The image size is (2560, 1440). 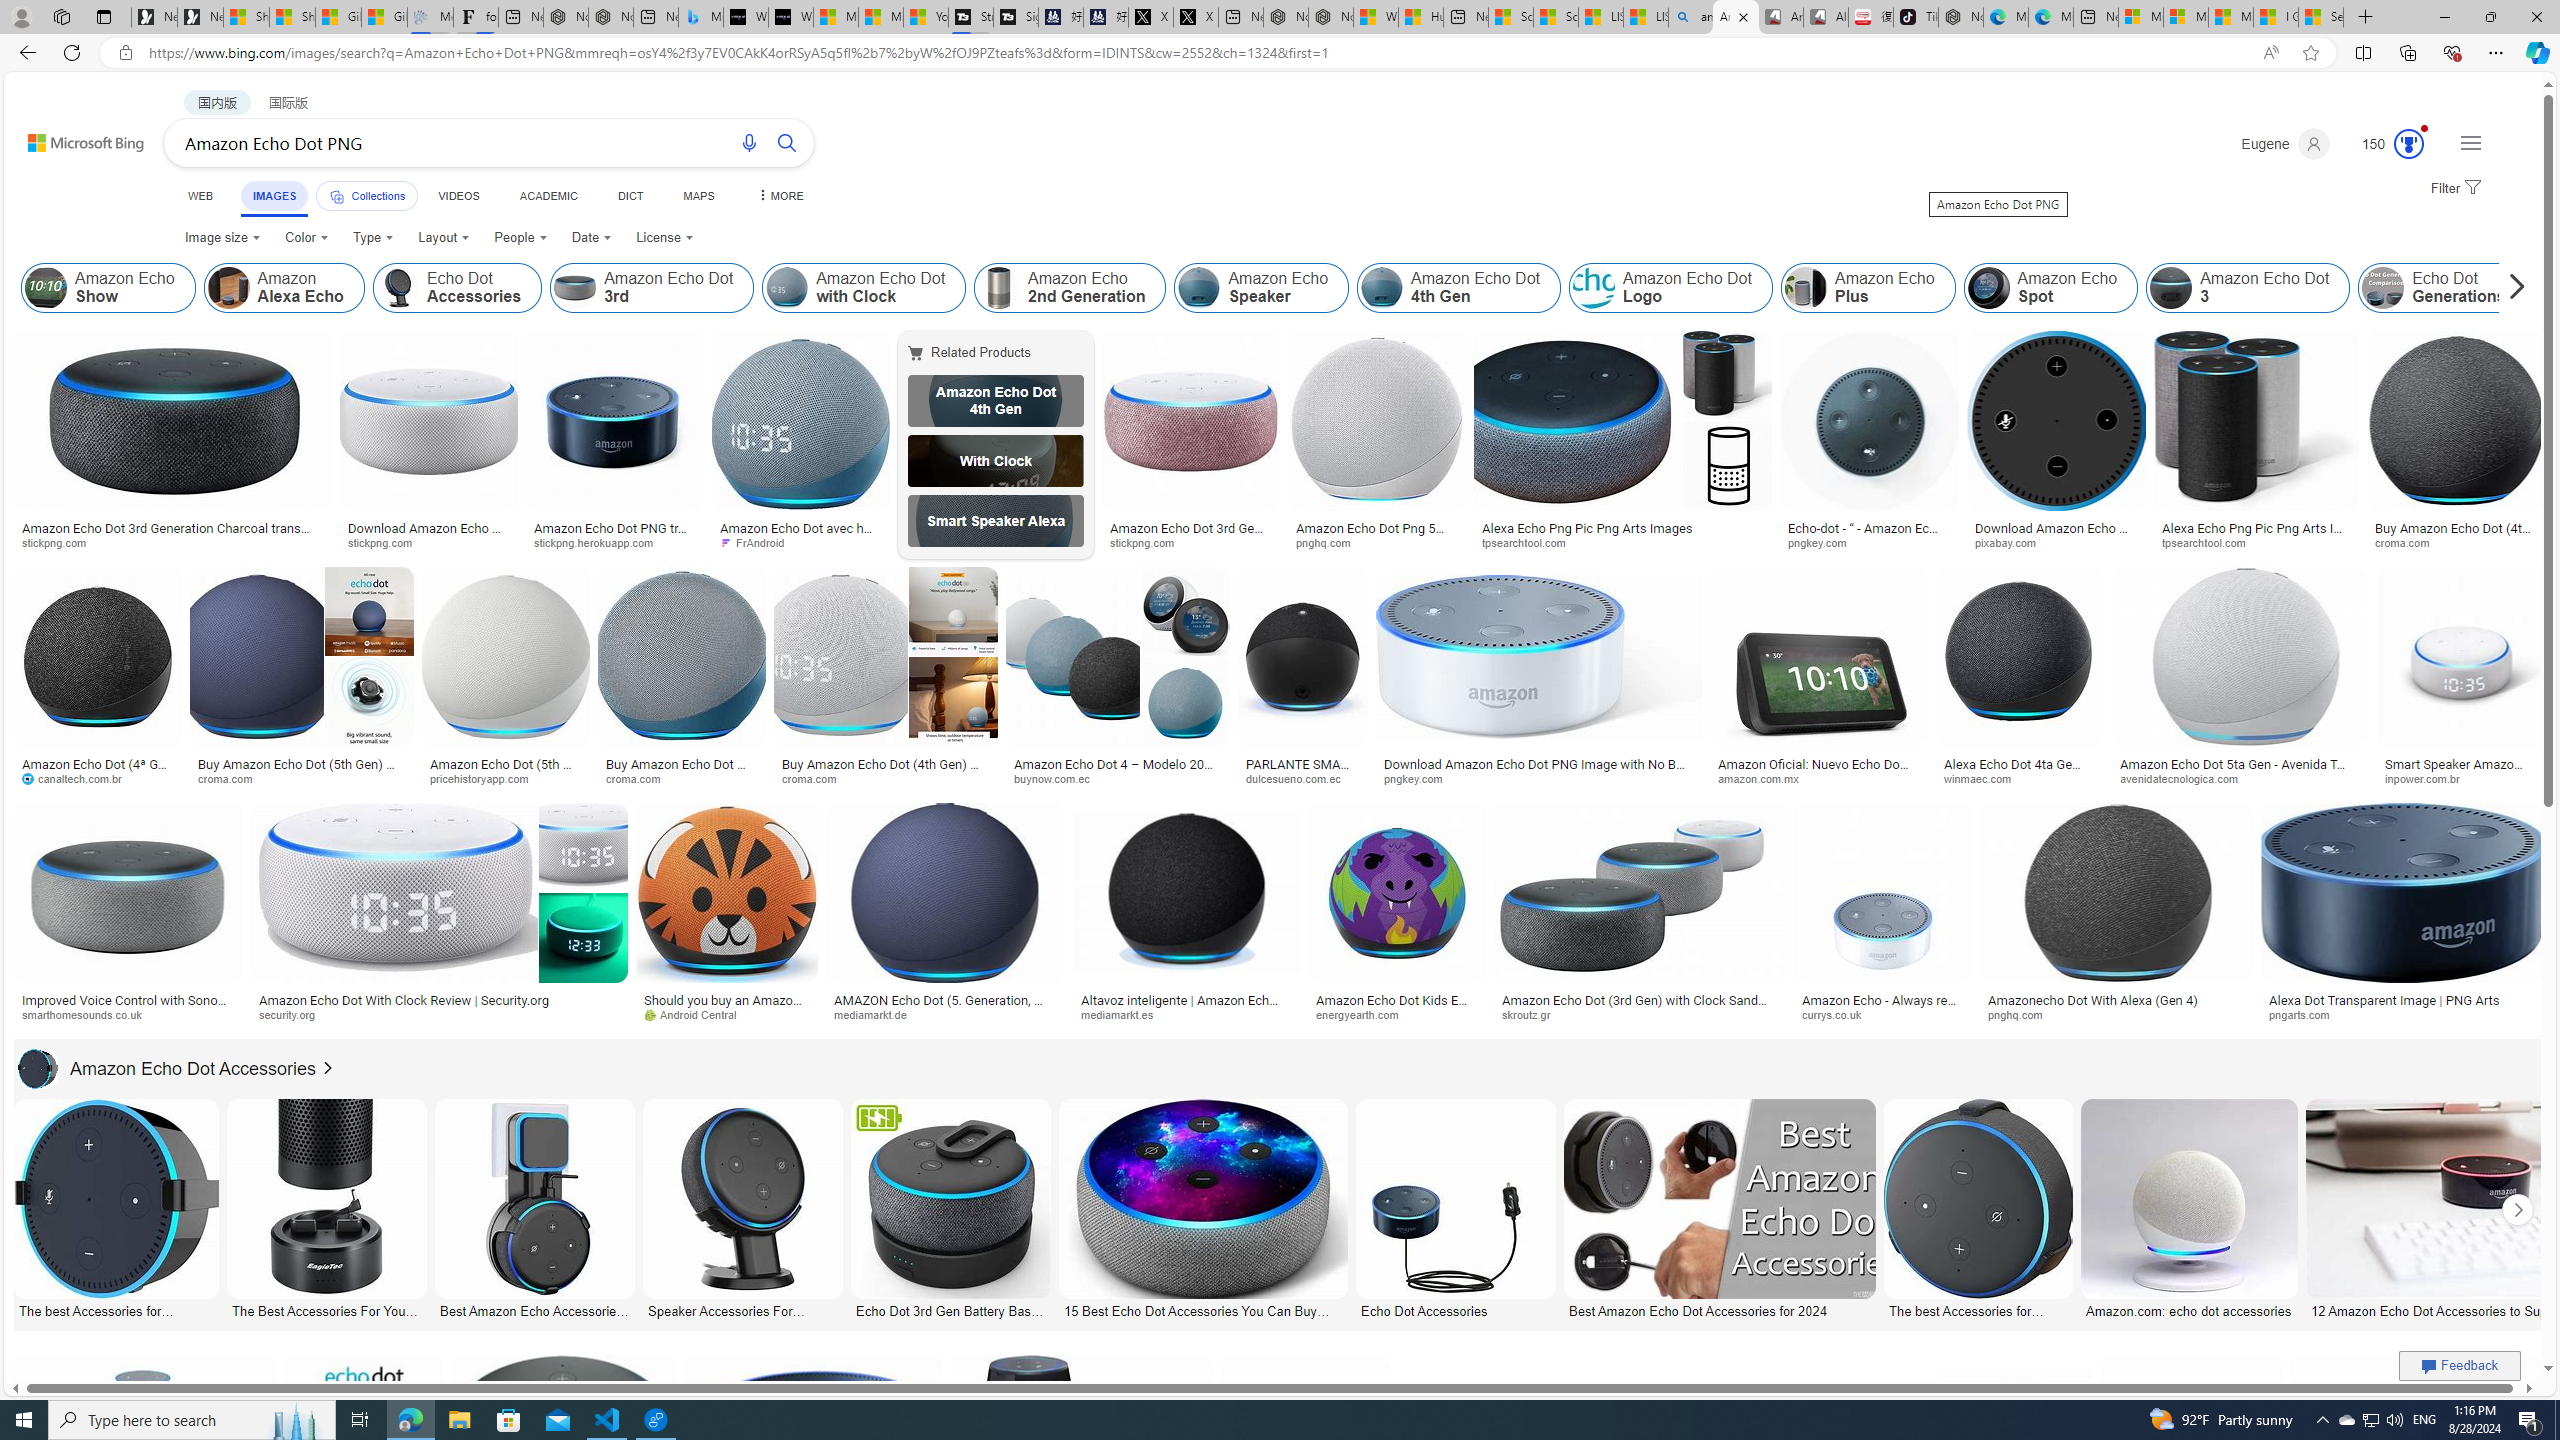 What do you see at coordinates (1764, 778) in the screenshot?
I see `amazon.com.mx` at bounding box center [1764, 778].